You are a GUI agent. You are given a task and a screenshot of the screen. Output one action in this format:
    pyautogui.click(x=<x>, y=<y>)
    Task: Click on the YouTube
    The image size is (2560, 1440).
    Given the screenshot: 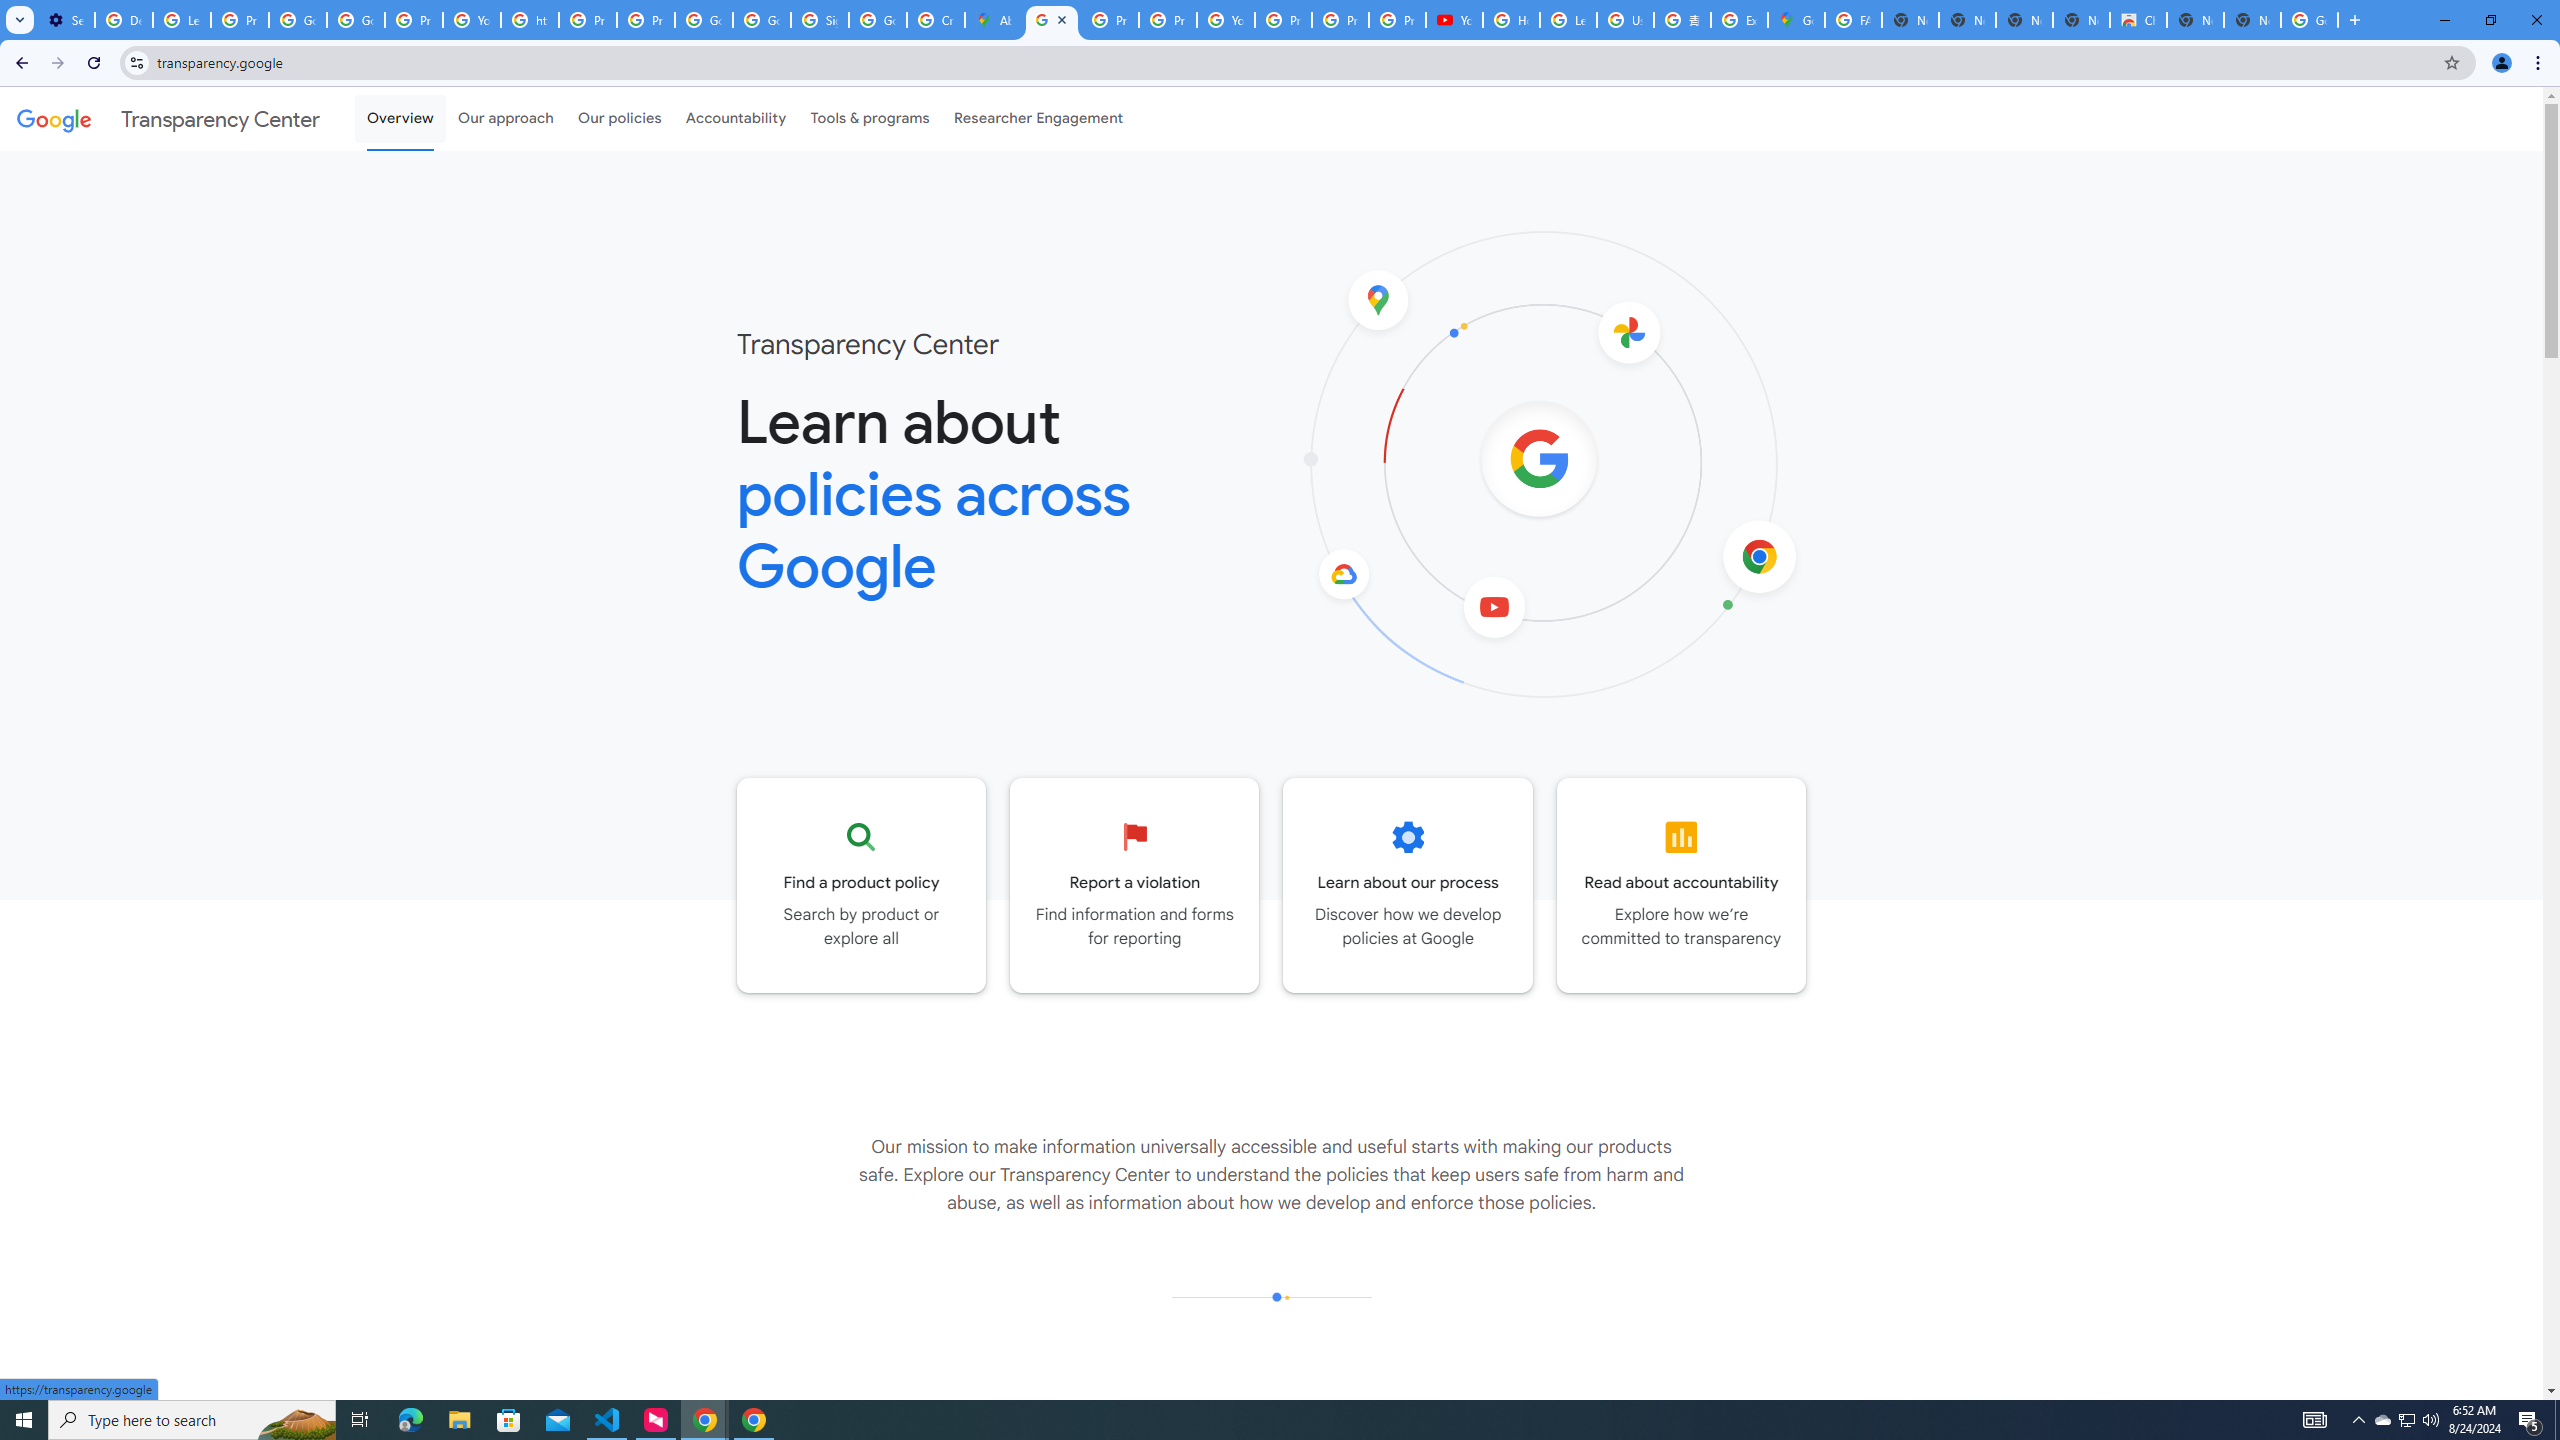 What is the action you would take?
    pyautogui.click(x=1226, y=20)
    